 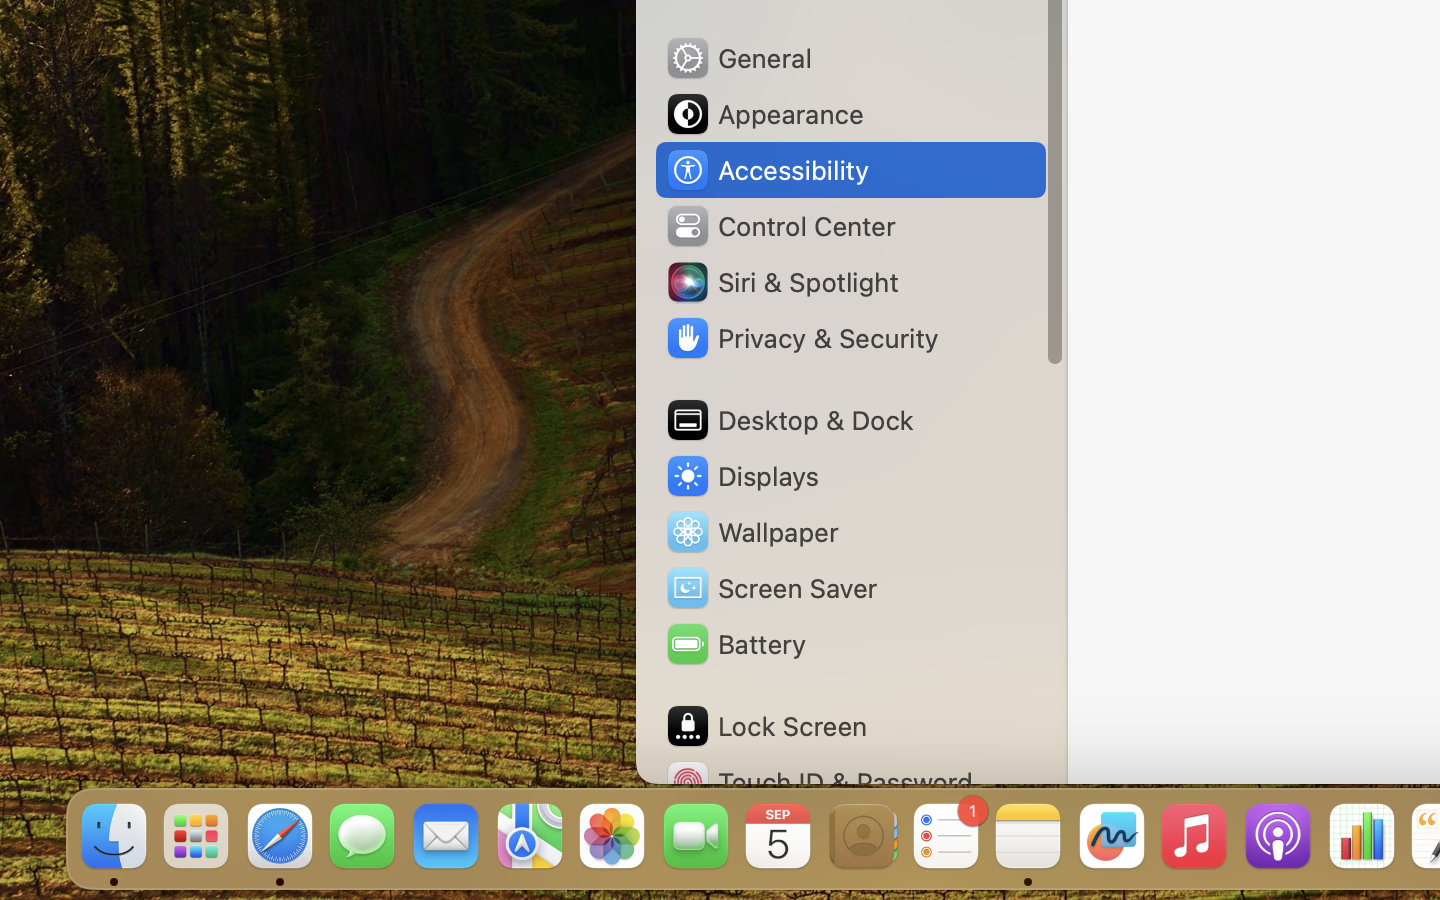 What do you see at coordinates (767, 170) in the screenshot?
I see `Accessibility` at bounding box center [767, 170].